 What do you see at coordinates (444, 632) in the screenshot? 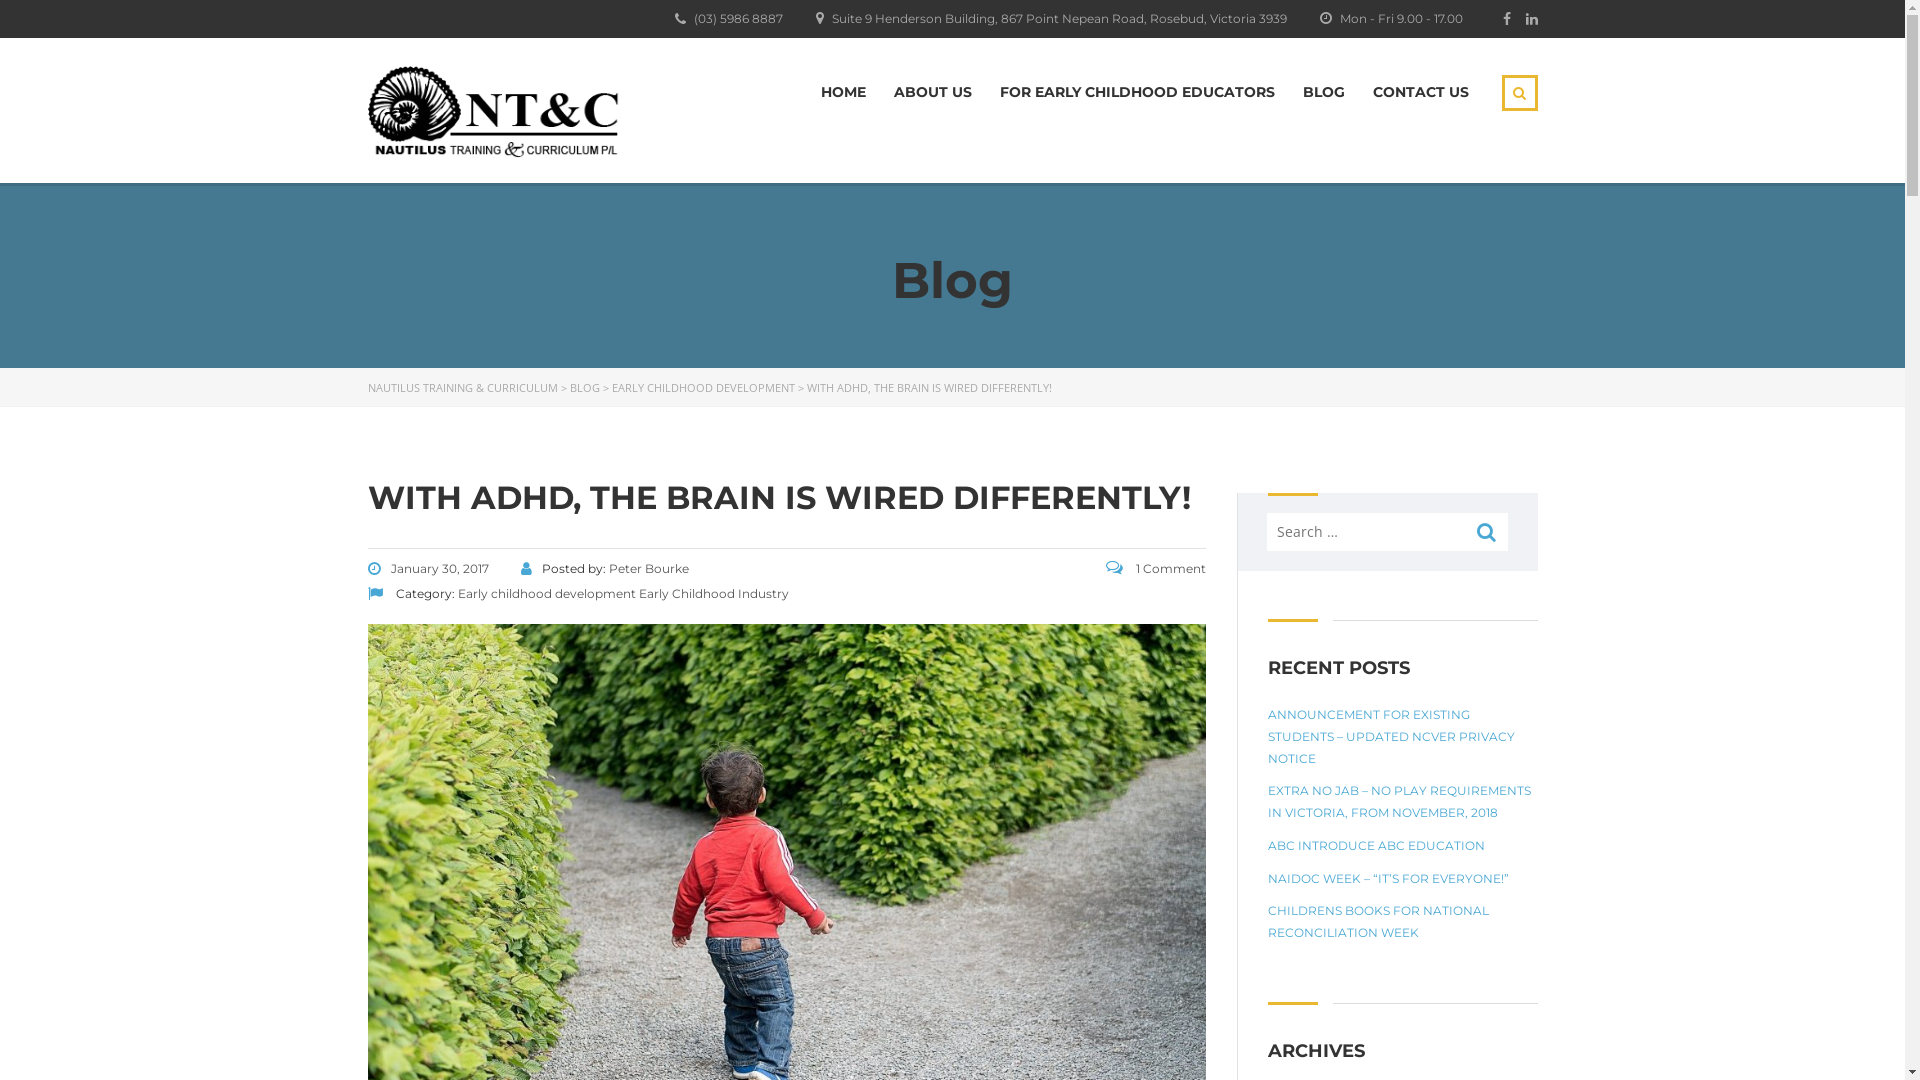
I see `Testimonials` at bounding box center [444, 632].